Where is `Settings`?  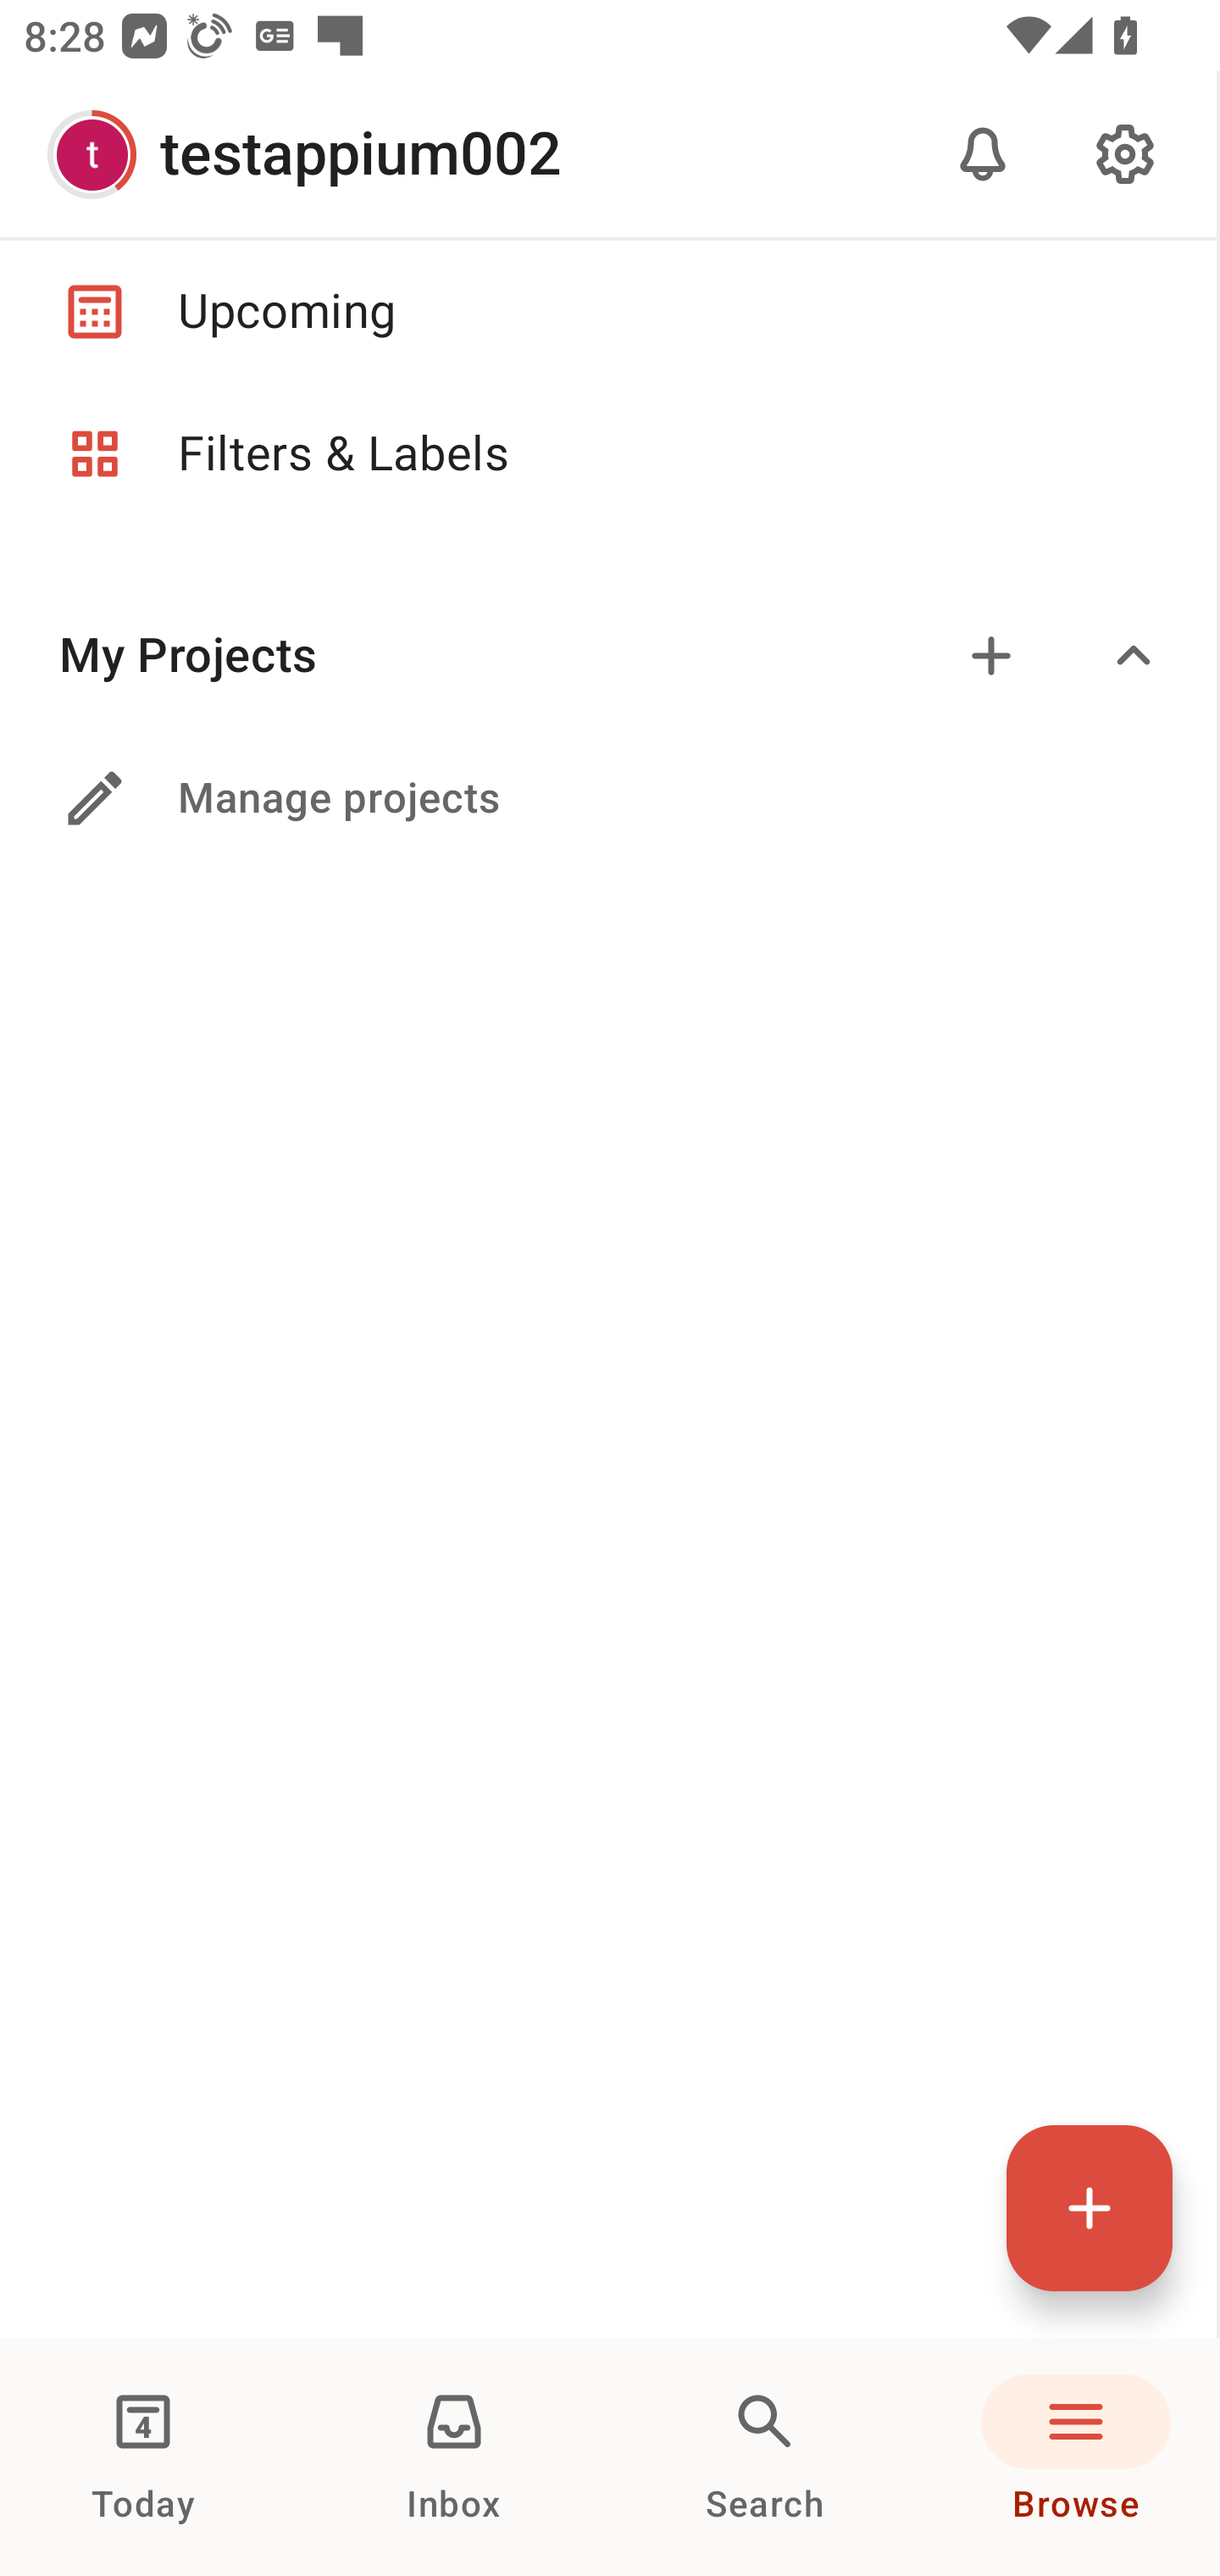 Settings is located at coordinates (1125, 154).